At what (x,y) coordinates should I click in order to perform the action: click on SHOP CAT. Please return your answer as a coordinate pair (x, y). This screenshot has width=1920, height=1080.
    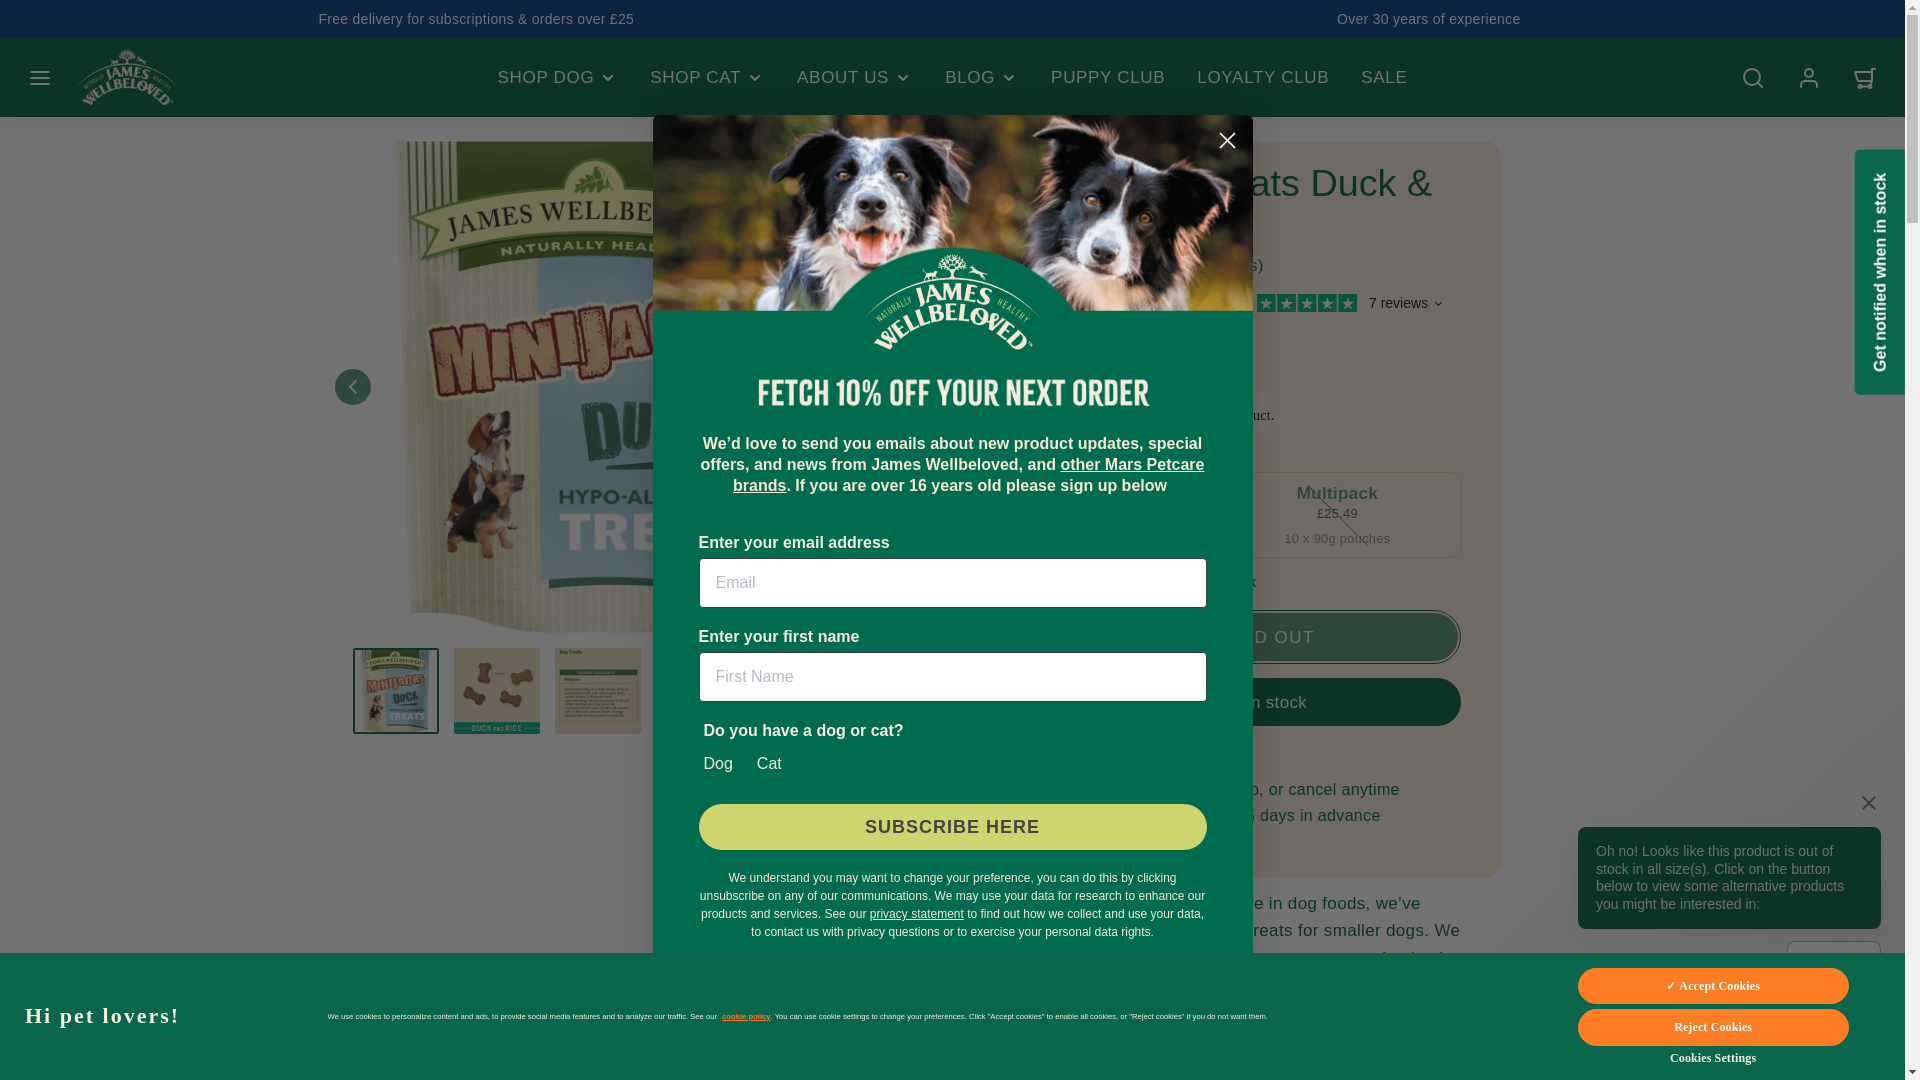
    Looking at the image, I should click on (707, 78).